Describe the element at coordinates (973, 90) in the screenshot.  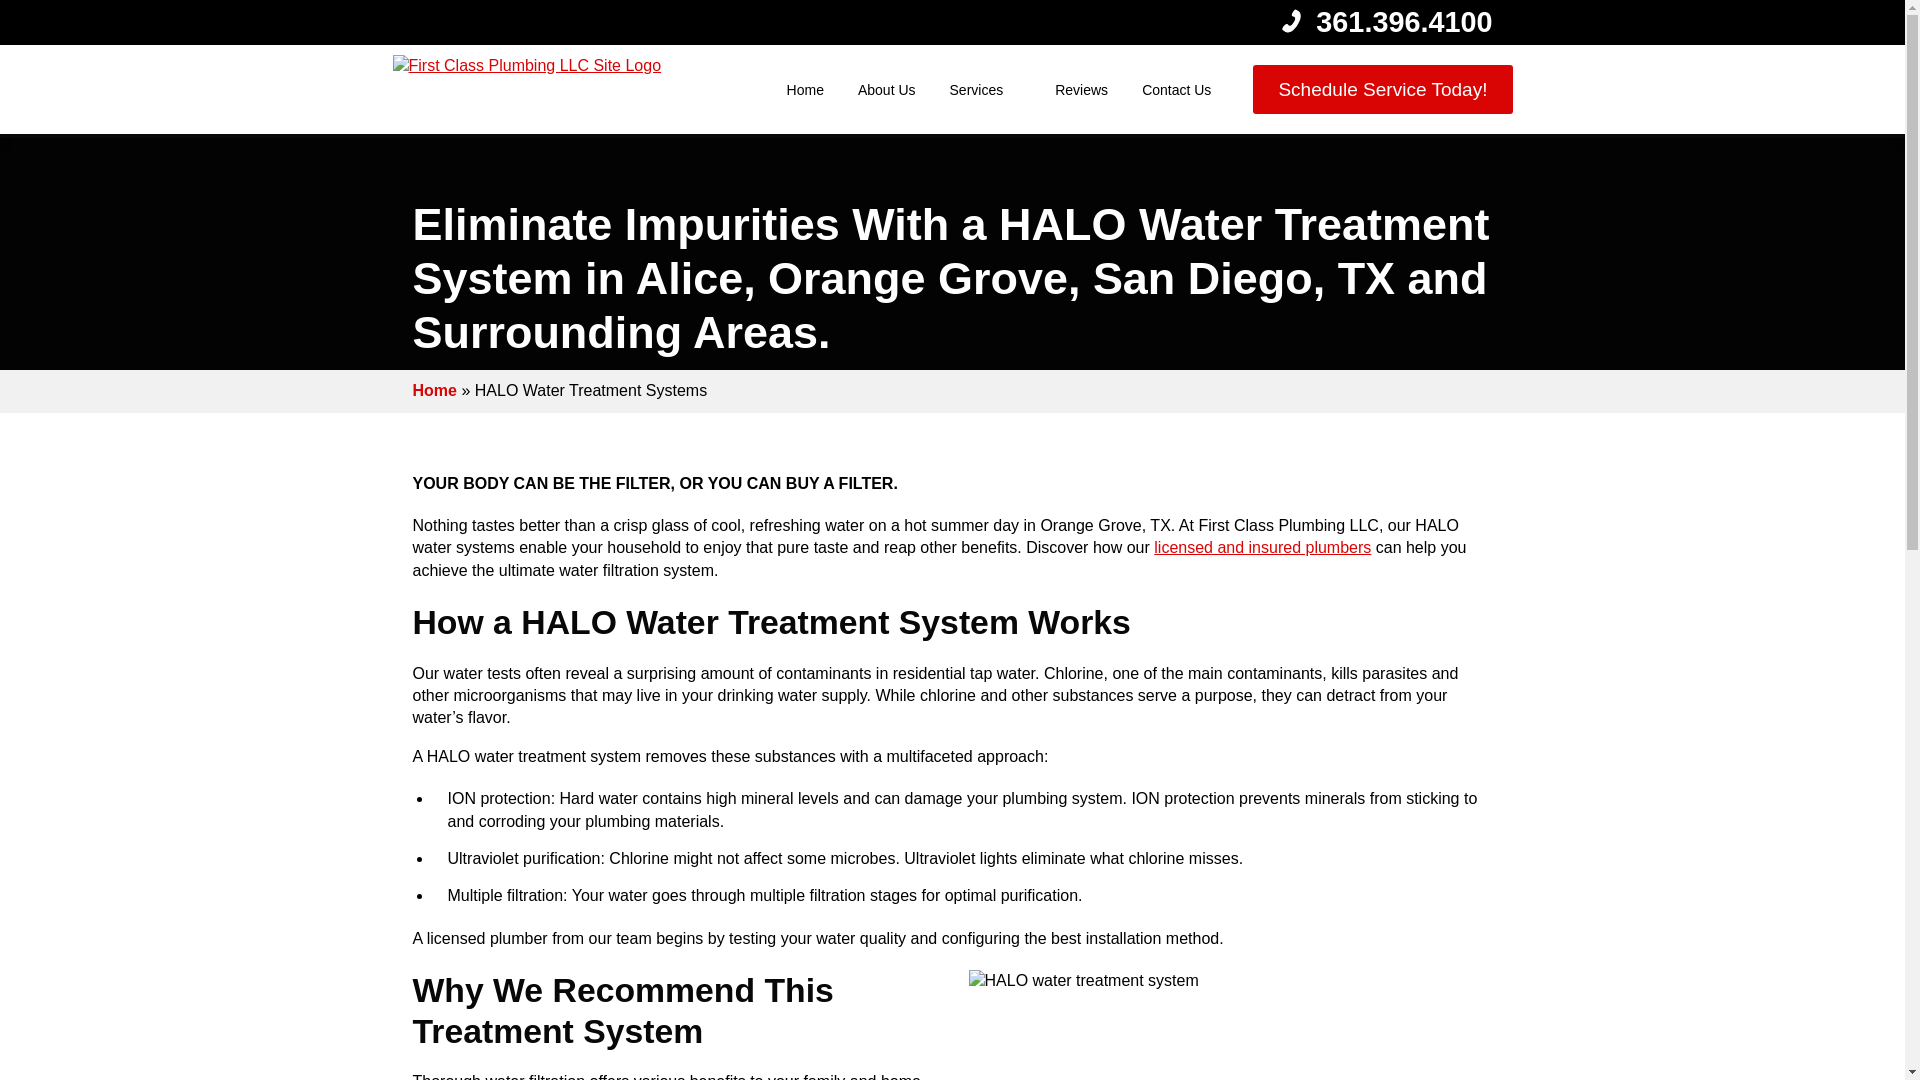
I see `Services` at that location.